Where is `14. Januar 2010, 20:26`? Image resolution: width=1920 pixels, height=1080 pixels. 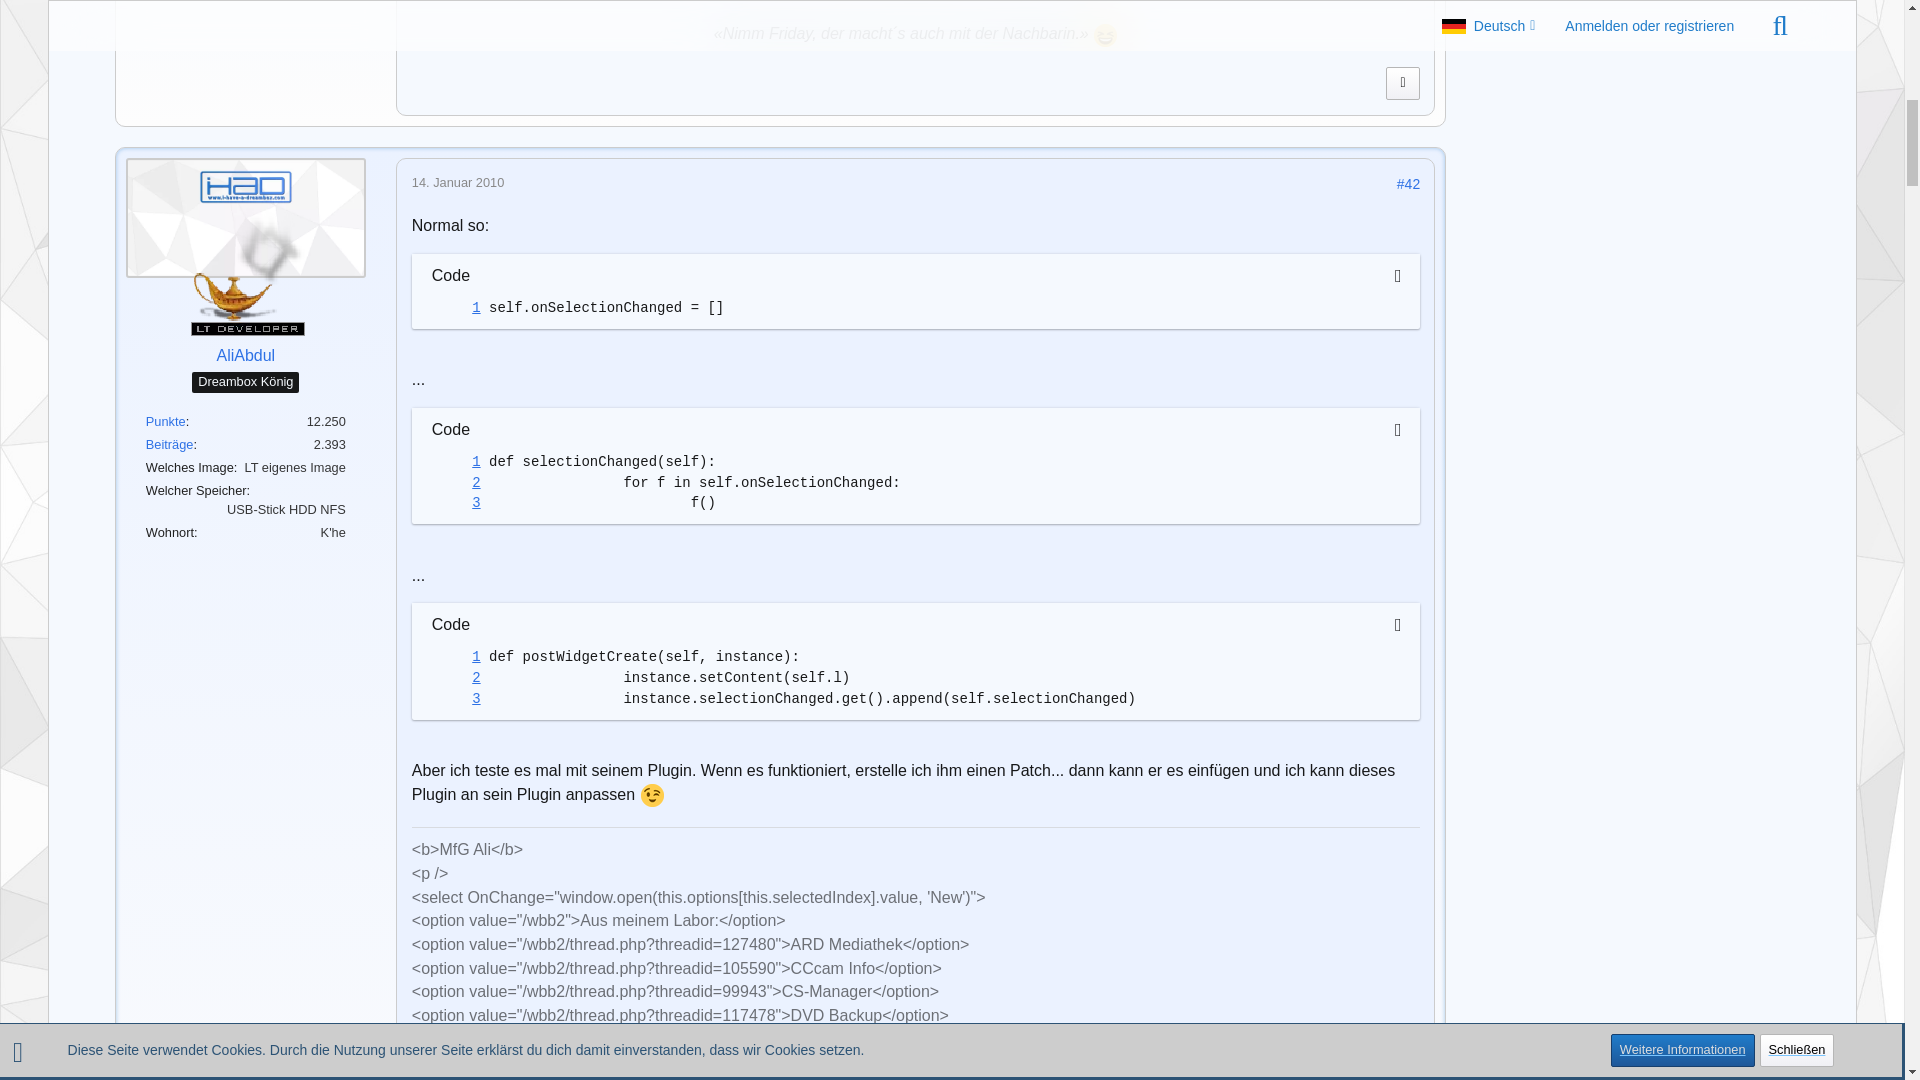 14. Januar 2010, 20:26 is located at coordinates (458, 182).